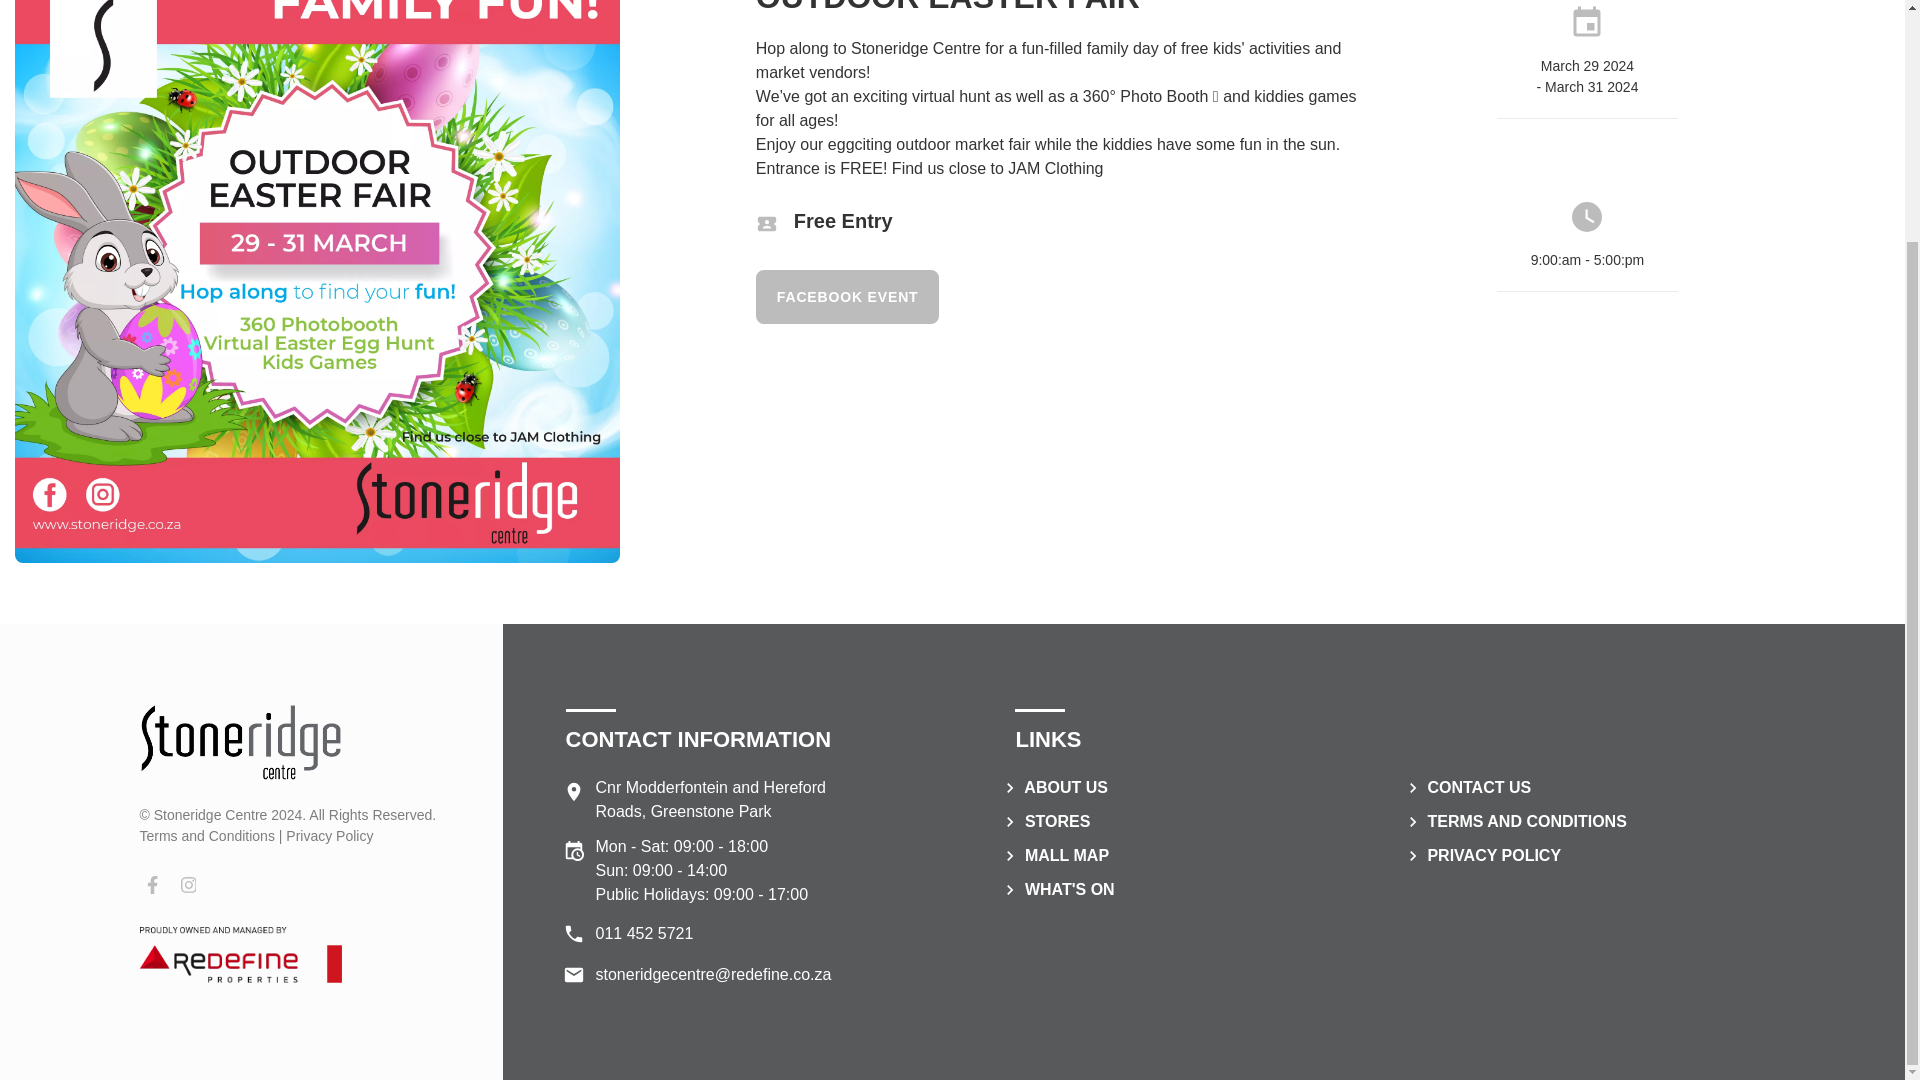 The width and height of the screenshot is (1920, 1080). I want to click on PRIVACY POLICY, so click(1482, 855).